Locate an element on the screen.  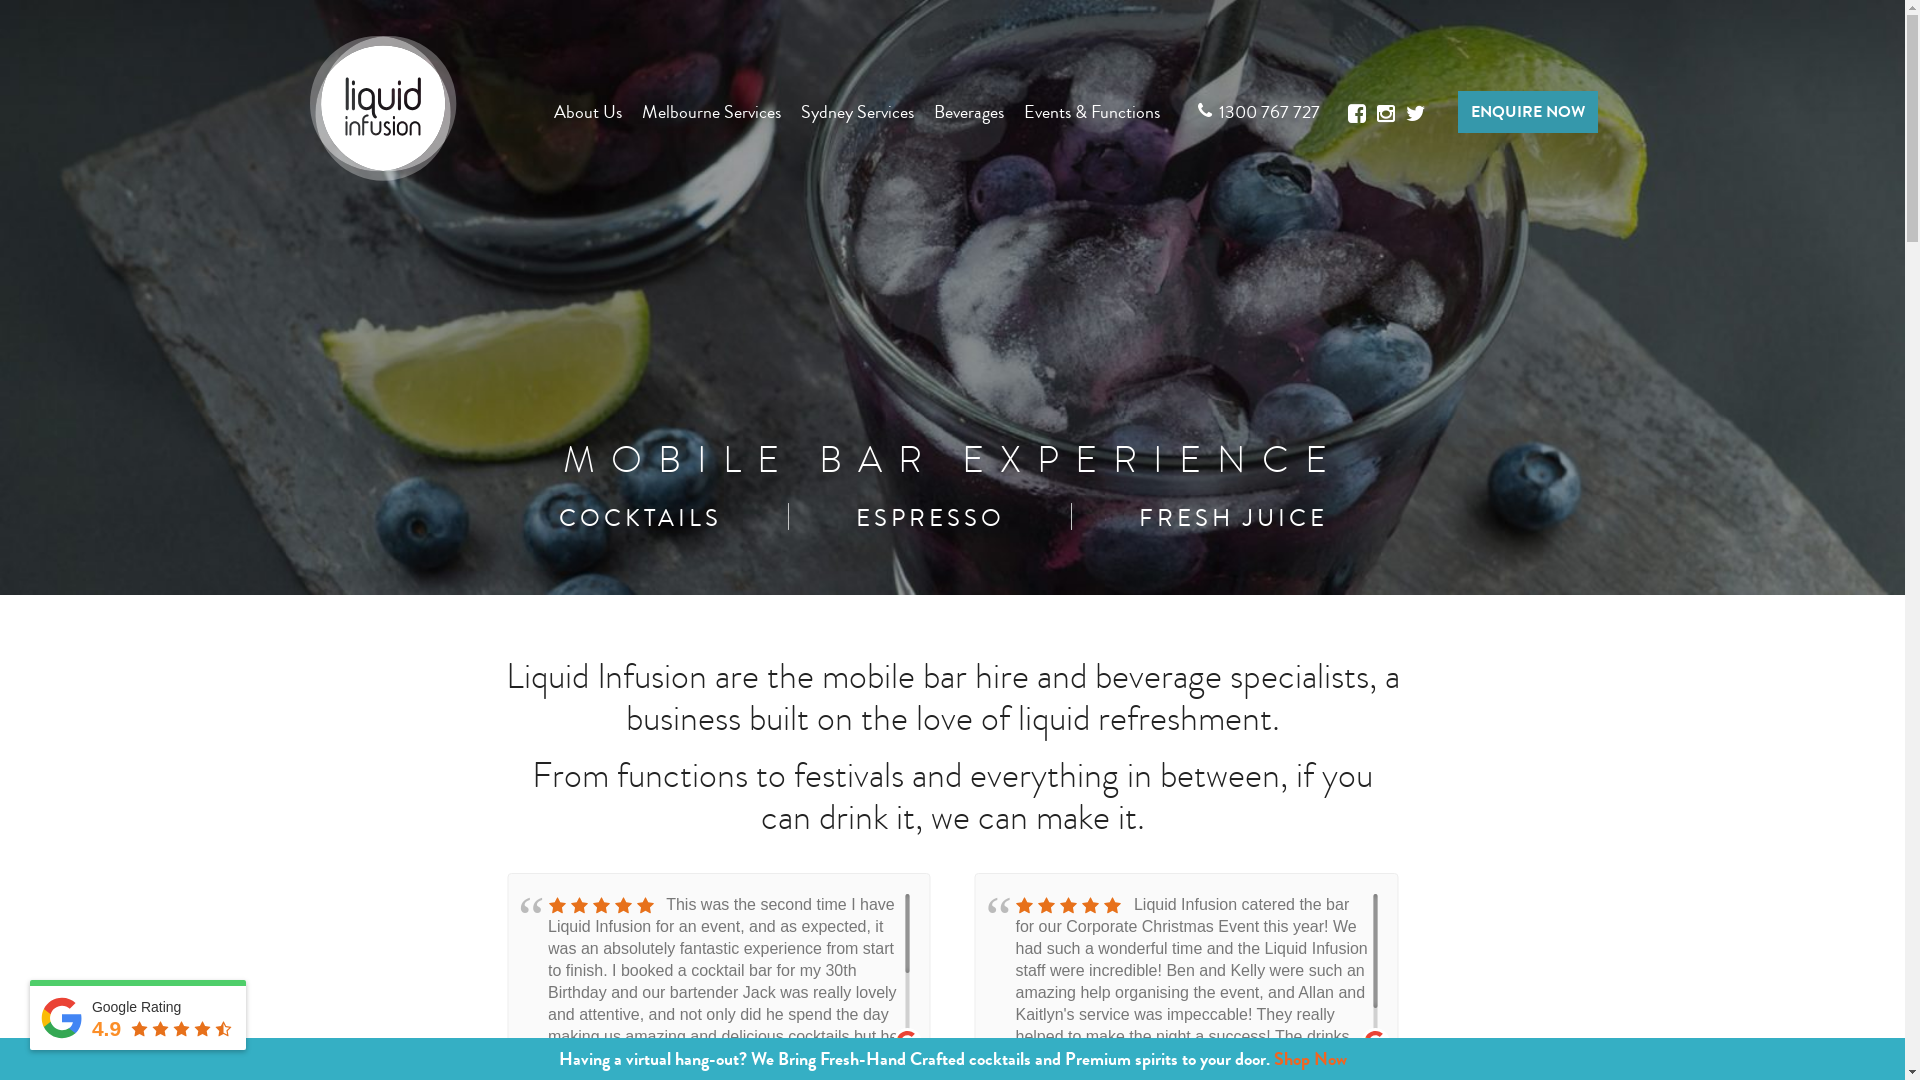
twitter is located at coordinates (1416, 114).